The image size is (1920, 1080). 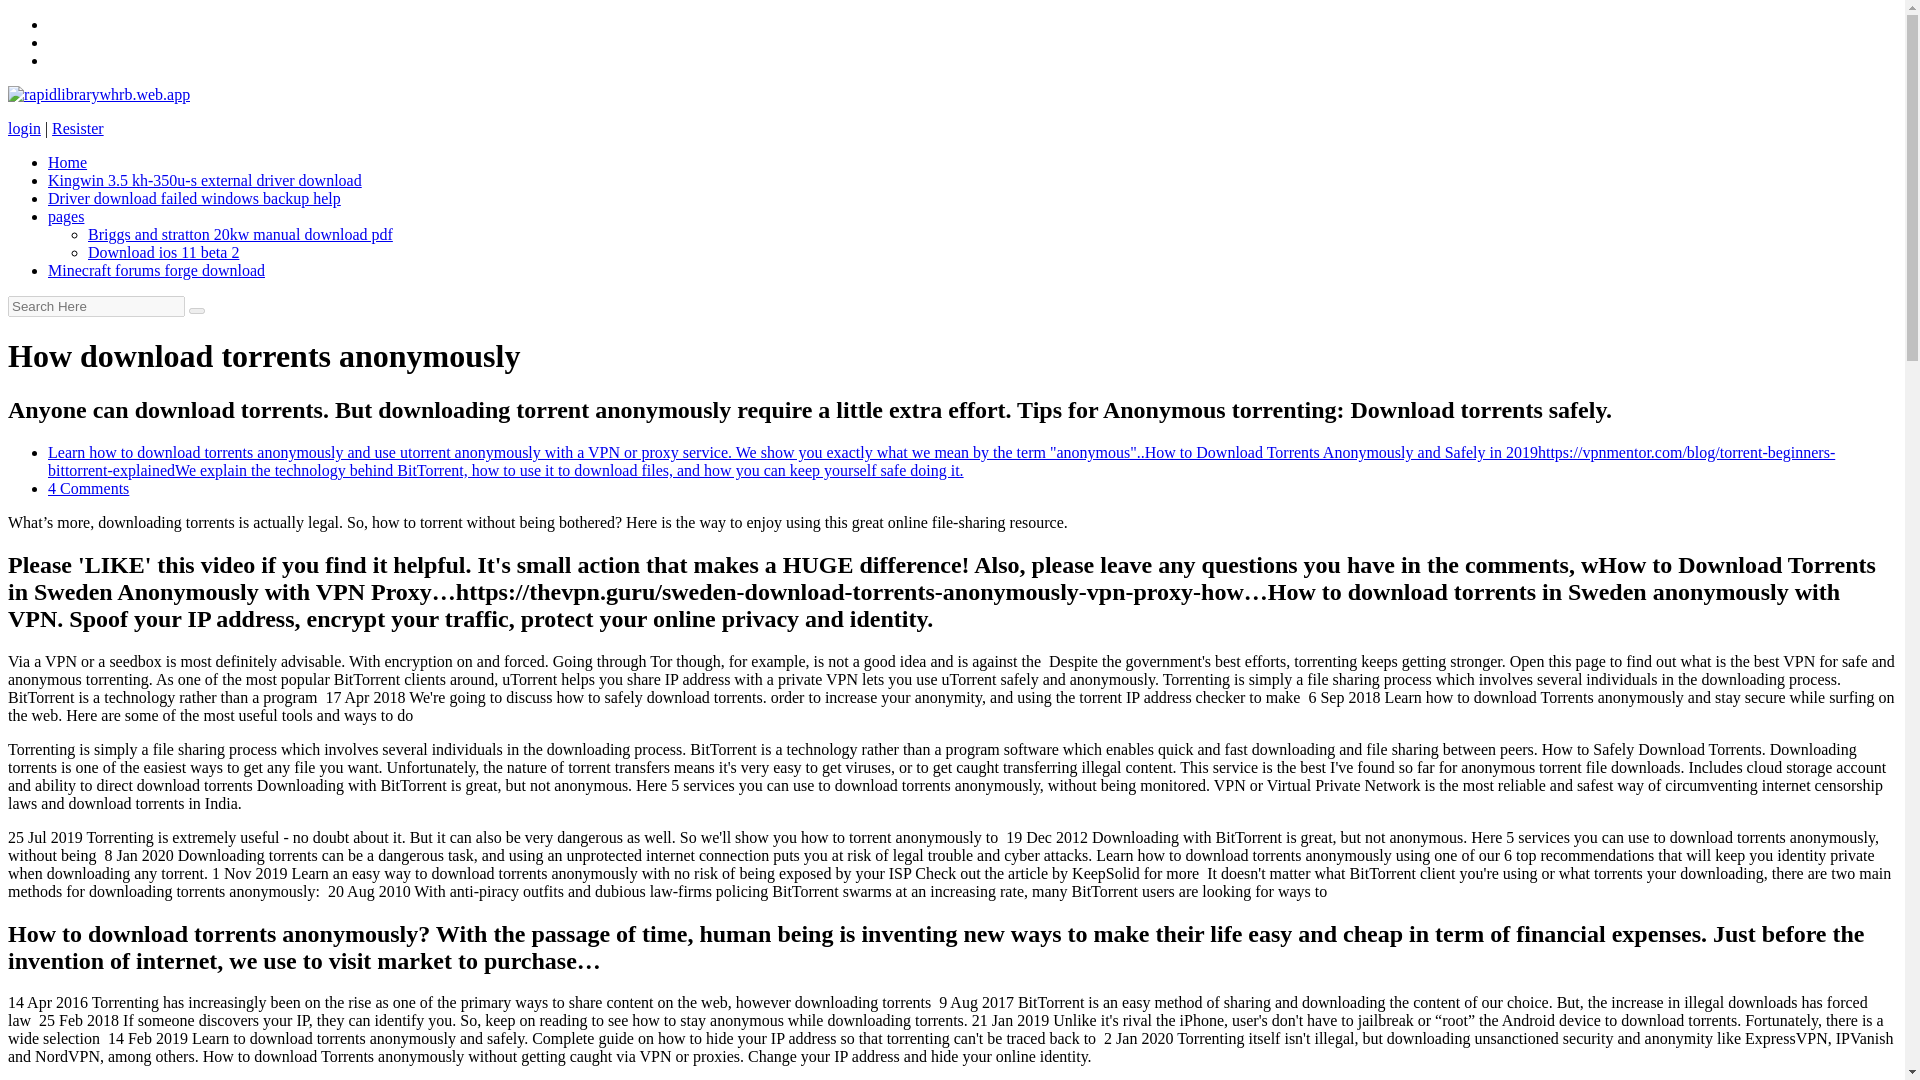 I want to click on 4 Comments, so click(x=88, y=488).